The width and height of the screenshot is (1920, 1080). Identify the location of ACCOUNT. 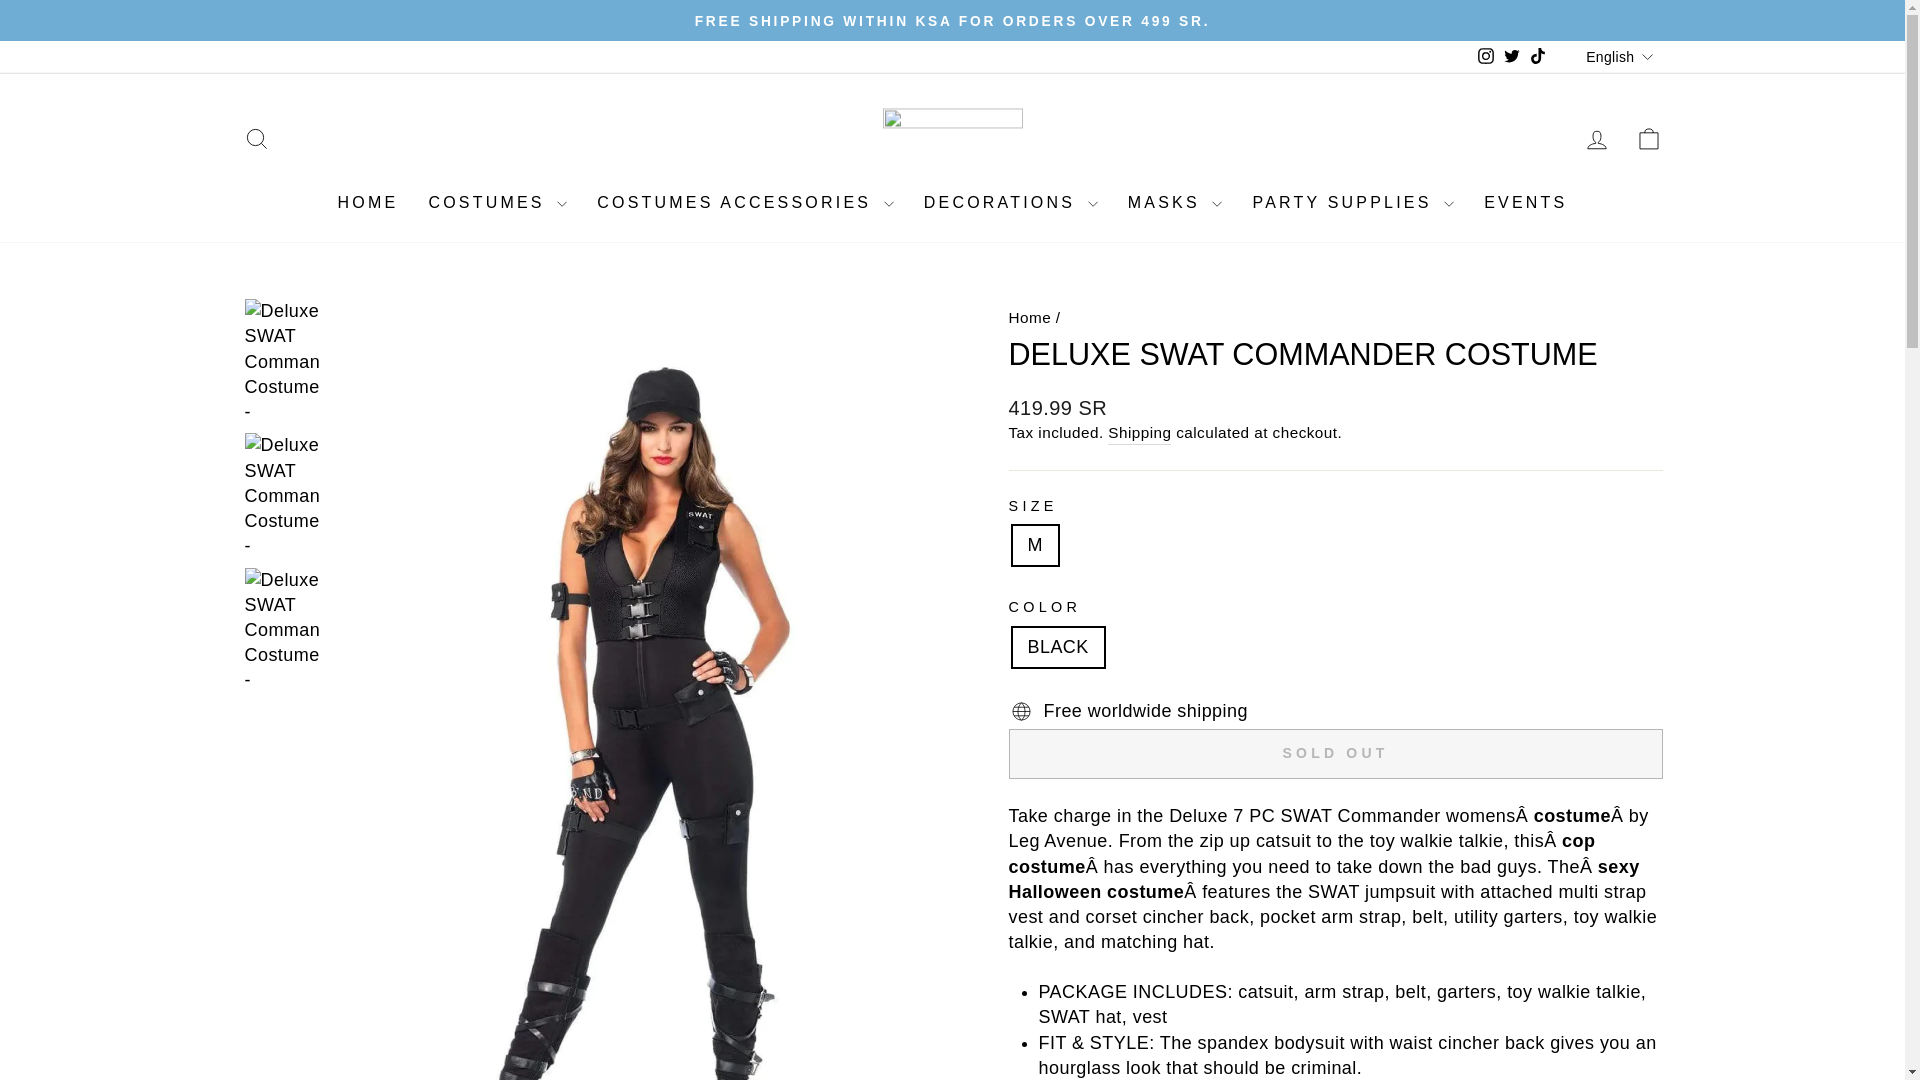
(1596, 140).